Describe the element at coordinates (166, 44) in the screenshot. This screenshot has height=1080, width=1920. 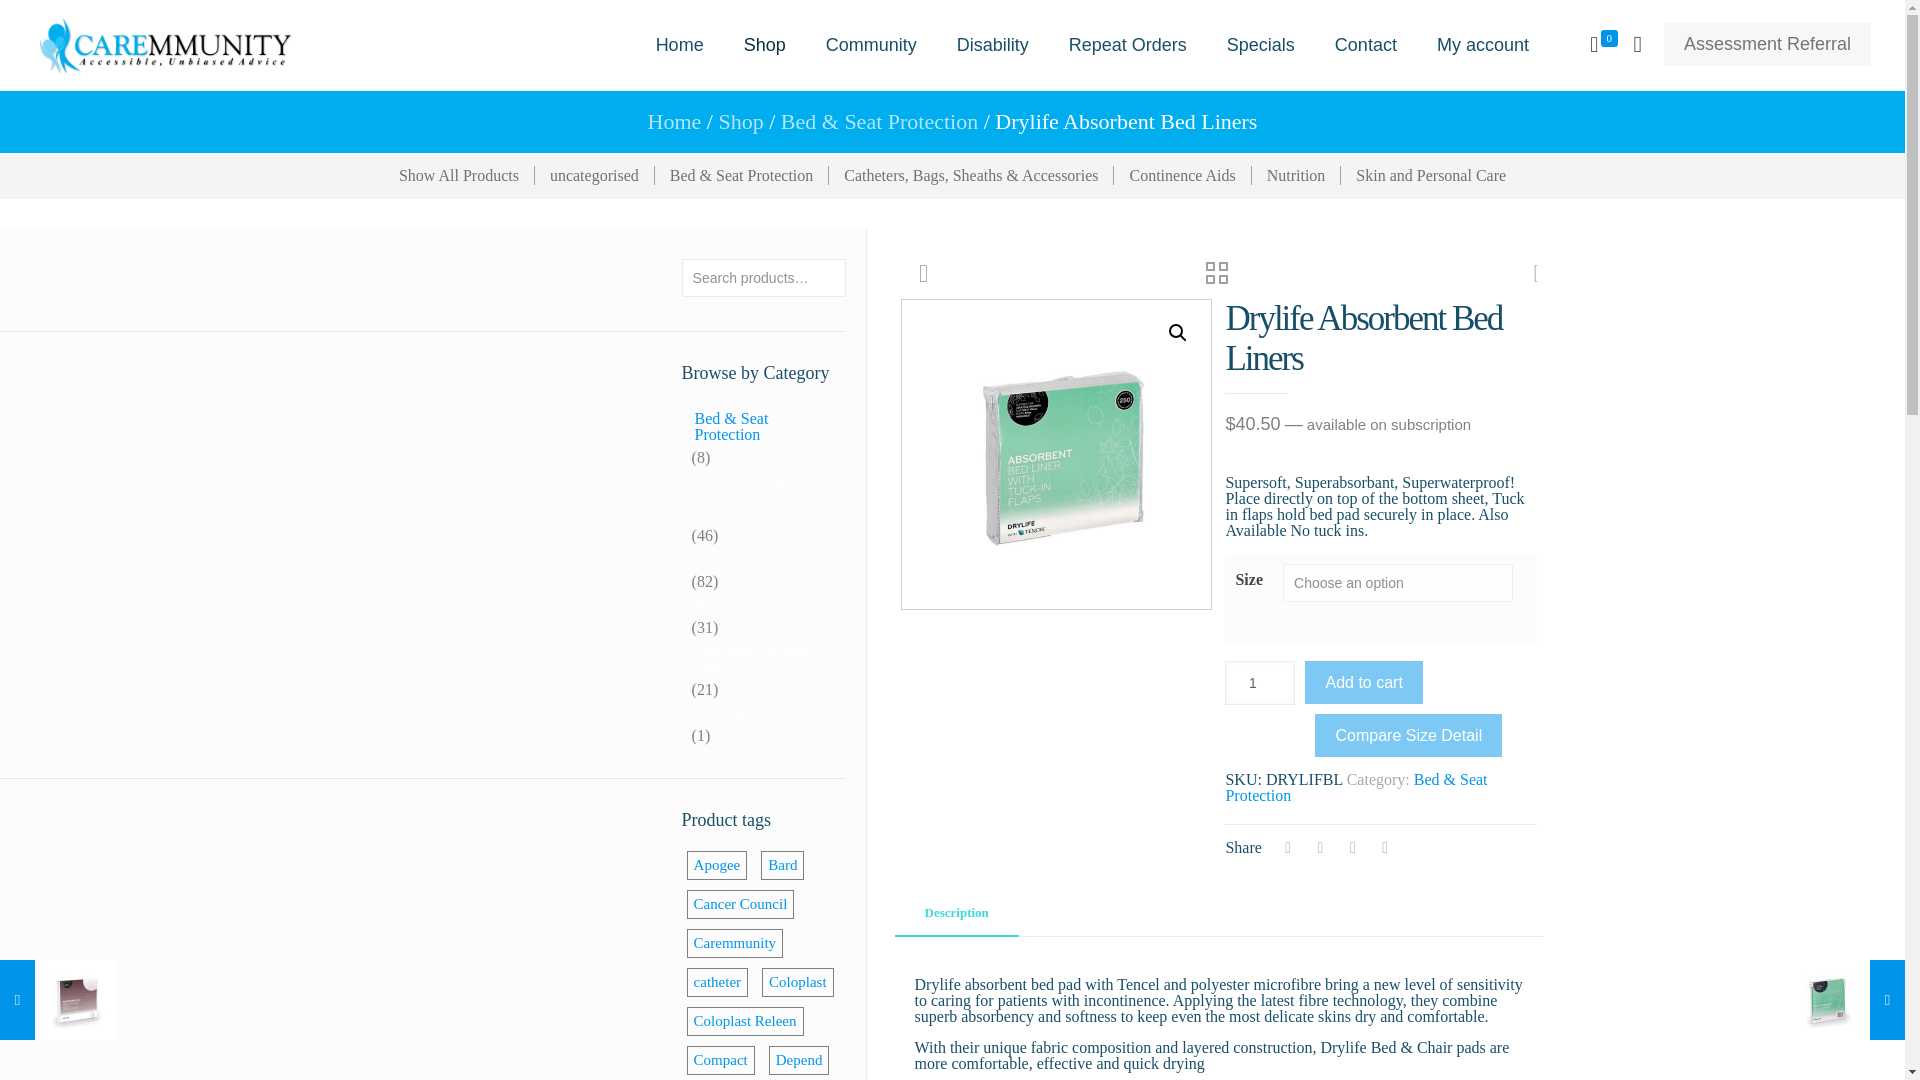
I see `Caremmunity` at that location.